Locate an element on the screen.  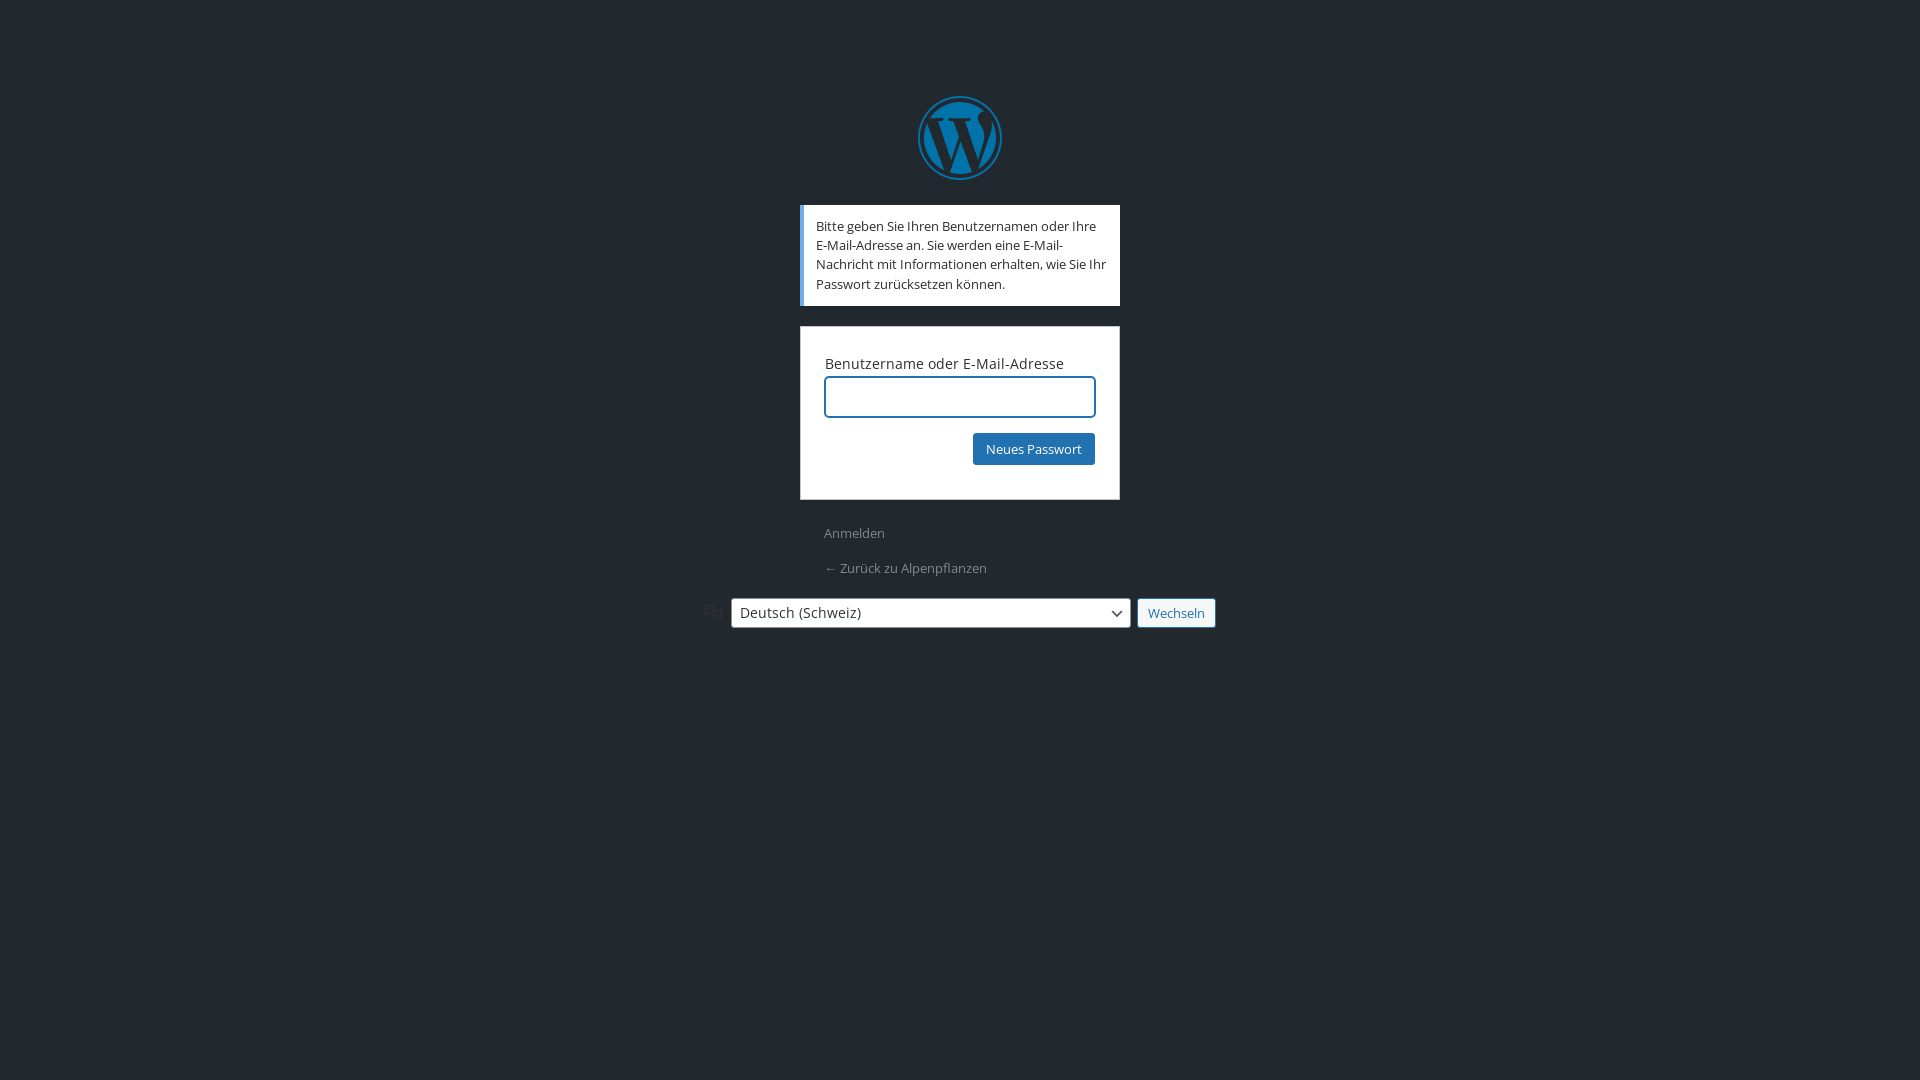
Wechseln is located at coordinates (1176, 613).